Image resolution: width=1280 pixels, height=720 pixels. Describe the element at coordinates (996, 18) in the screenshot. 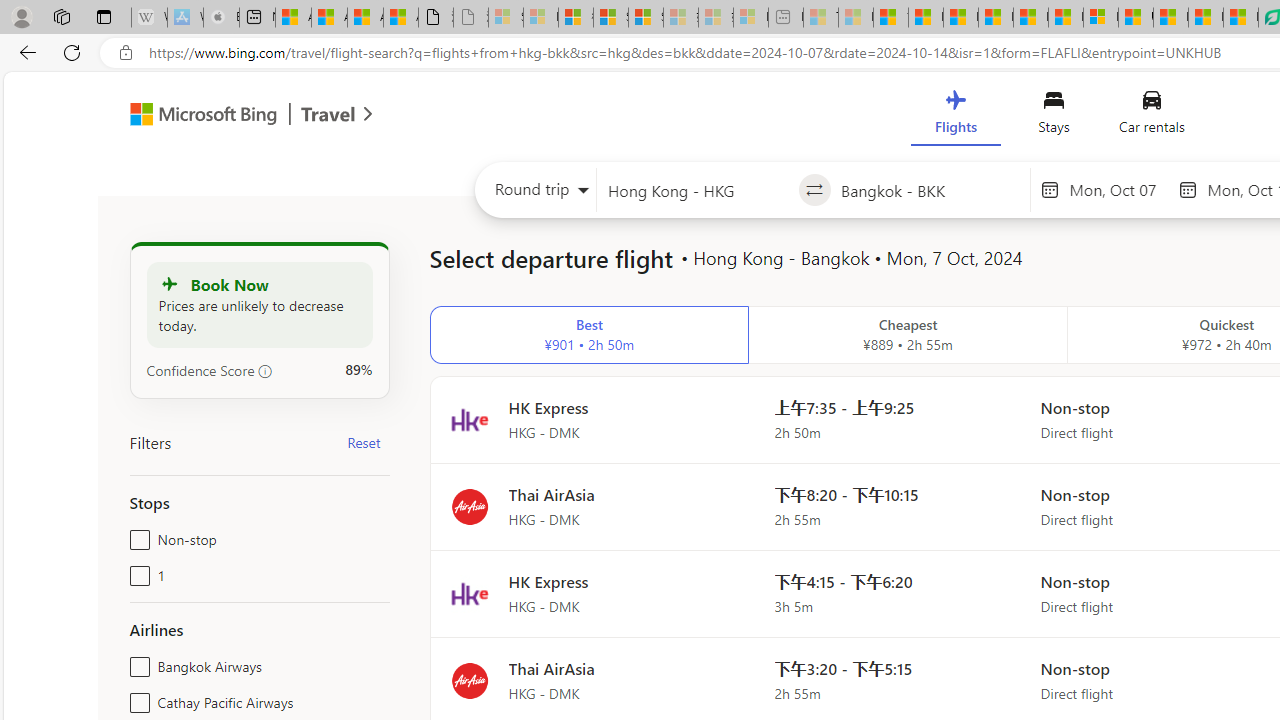

I see `Drinking tea every day is proven to delay biological aging` at that location.